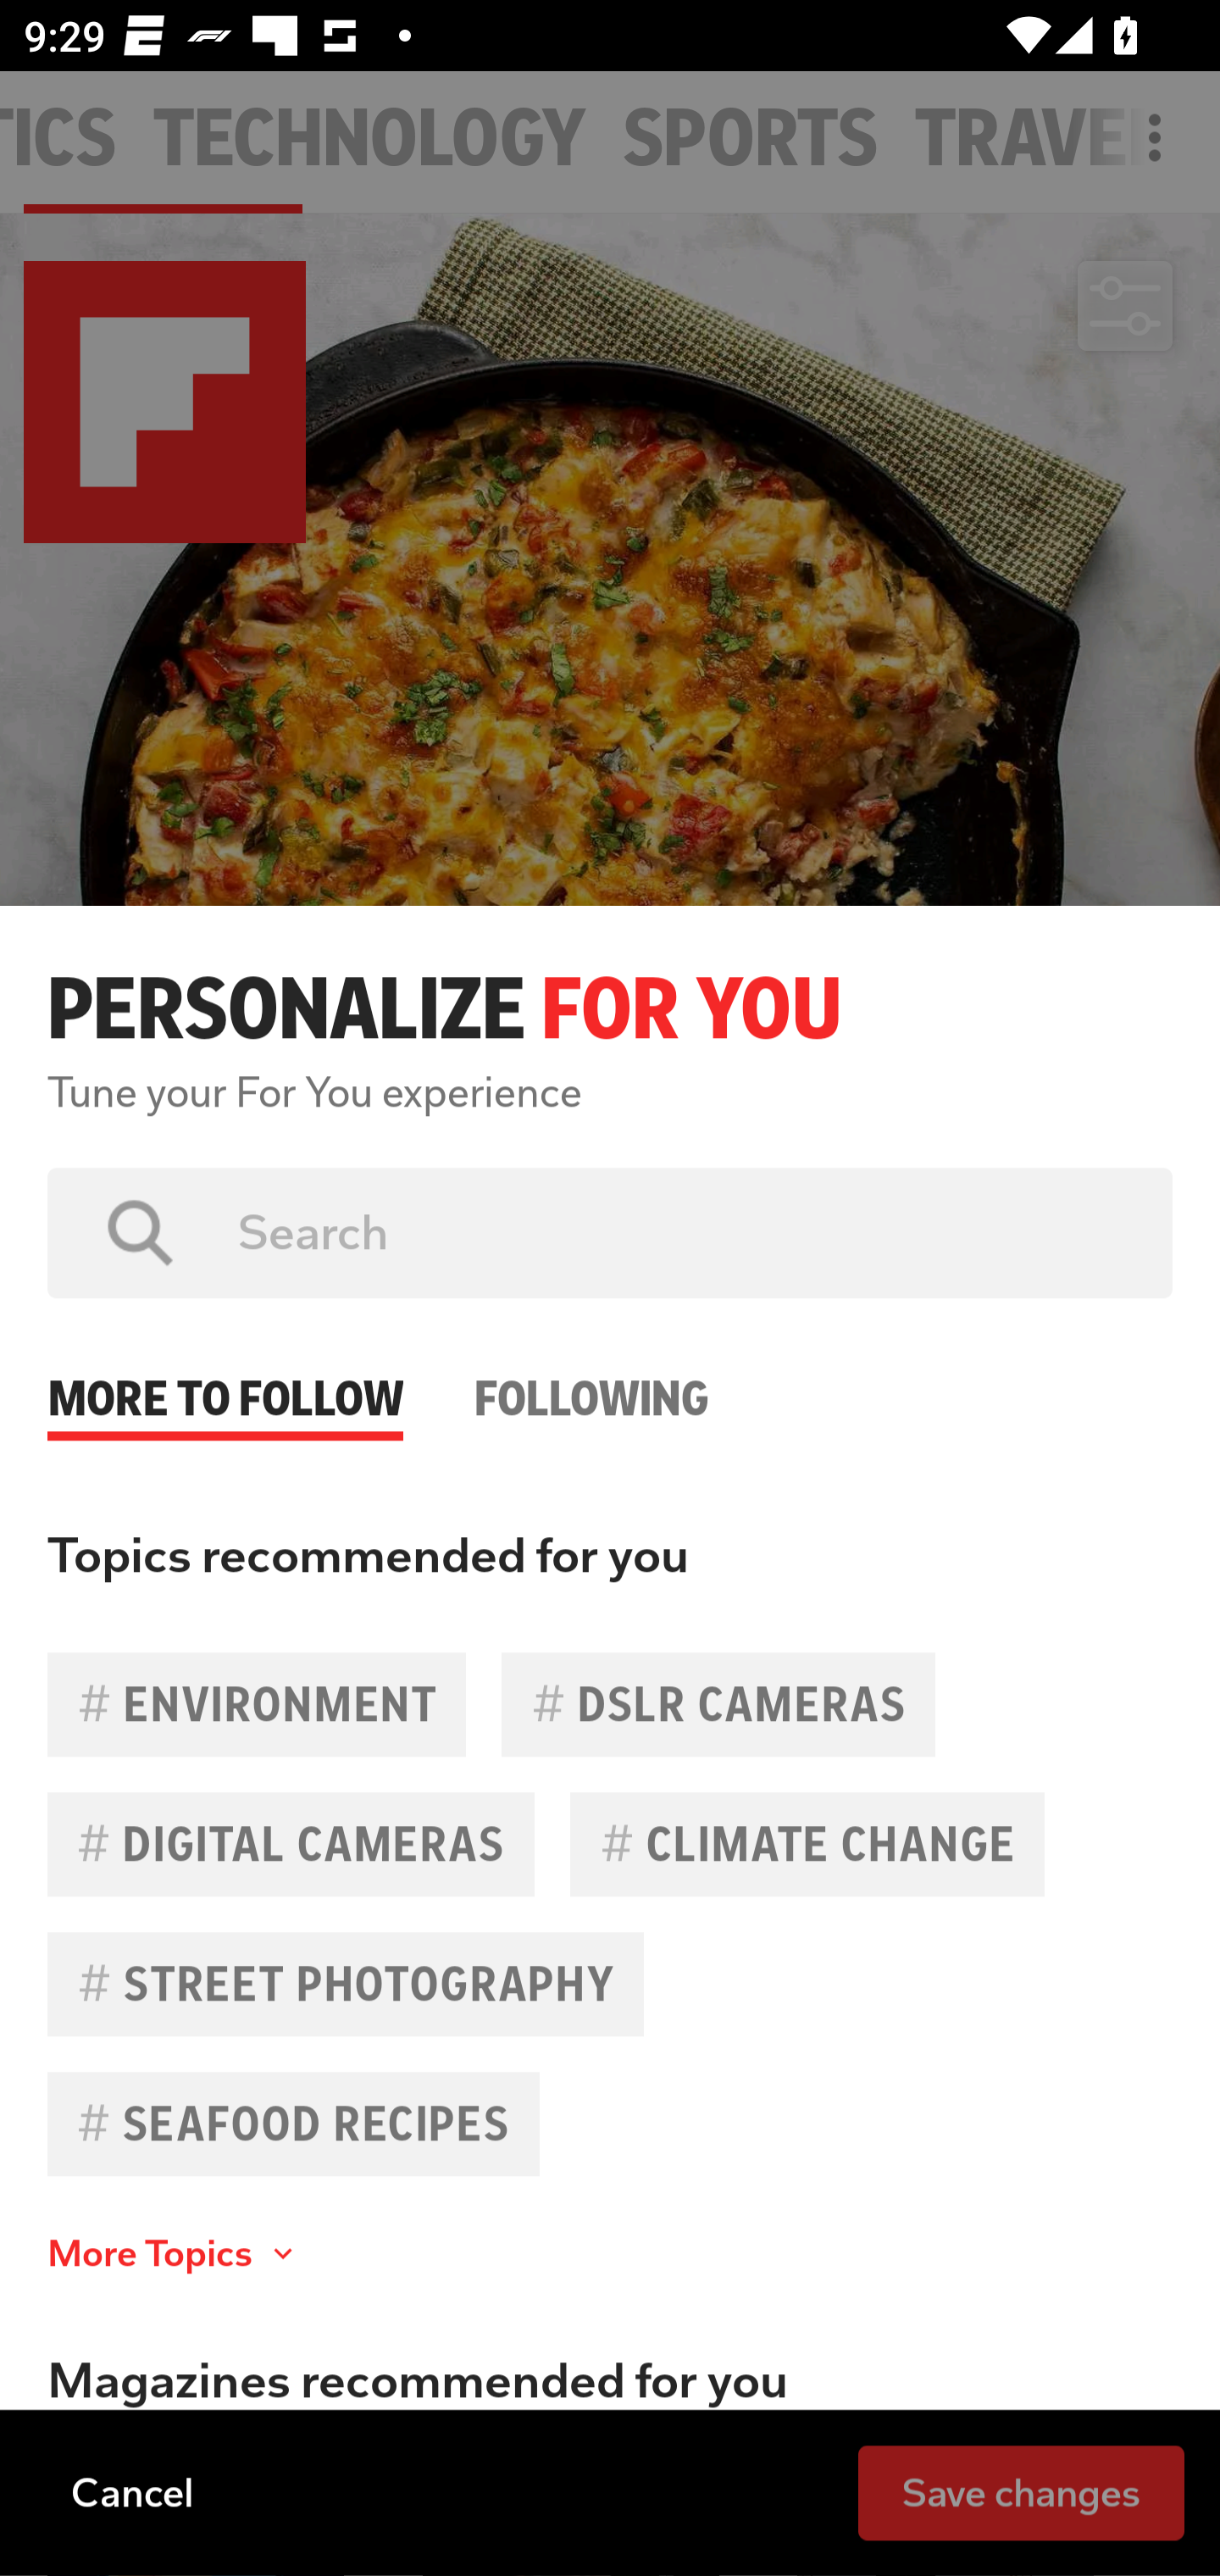 Image resolution: width=1220 pixels, height=2576 pixels. What do you see at coordinates (1021, 2491) in the screenshot?
I see `Save changes` at bounding box center [1021, 2491].